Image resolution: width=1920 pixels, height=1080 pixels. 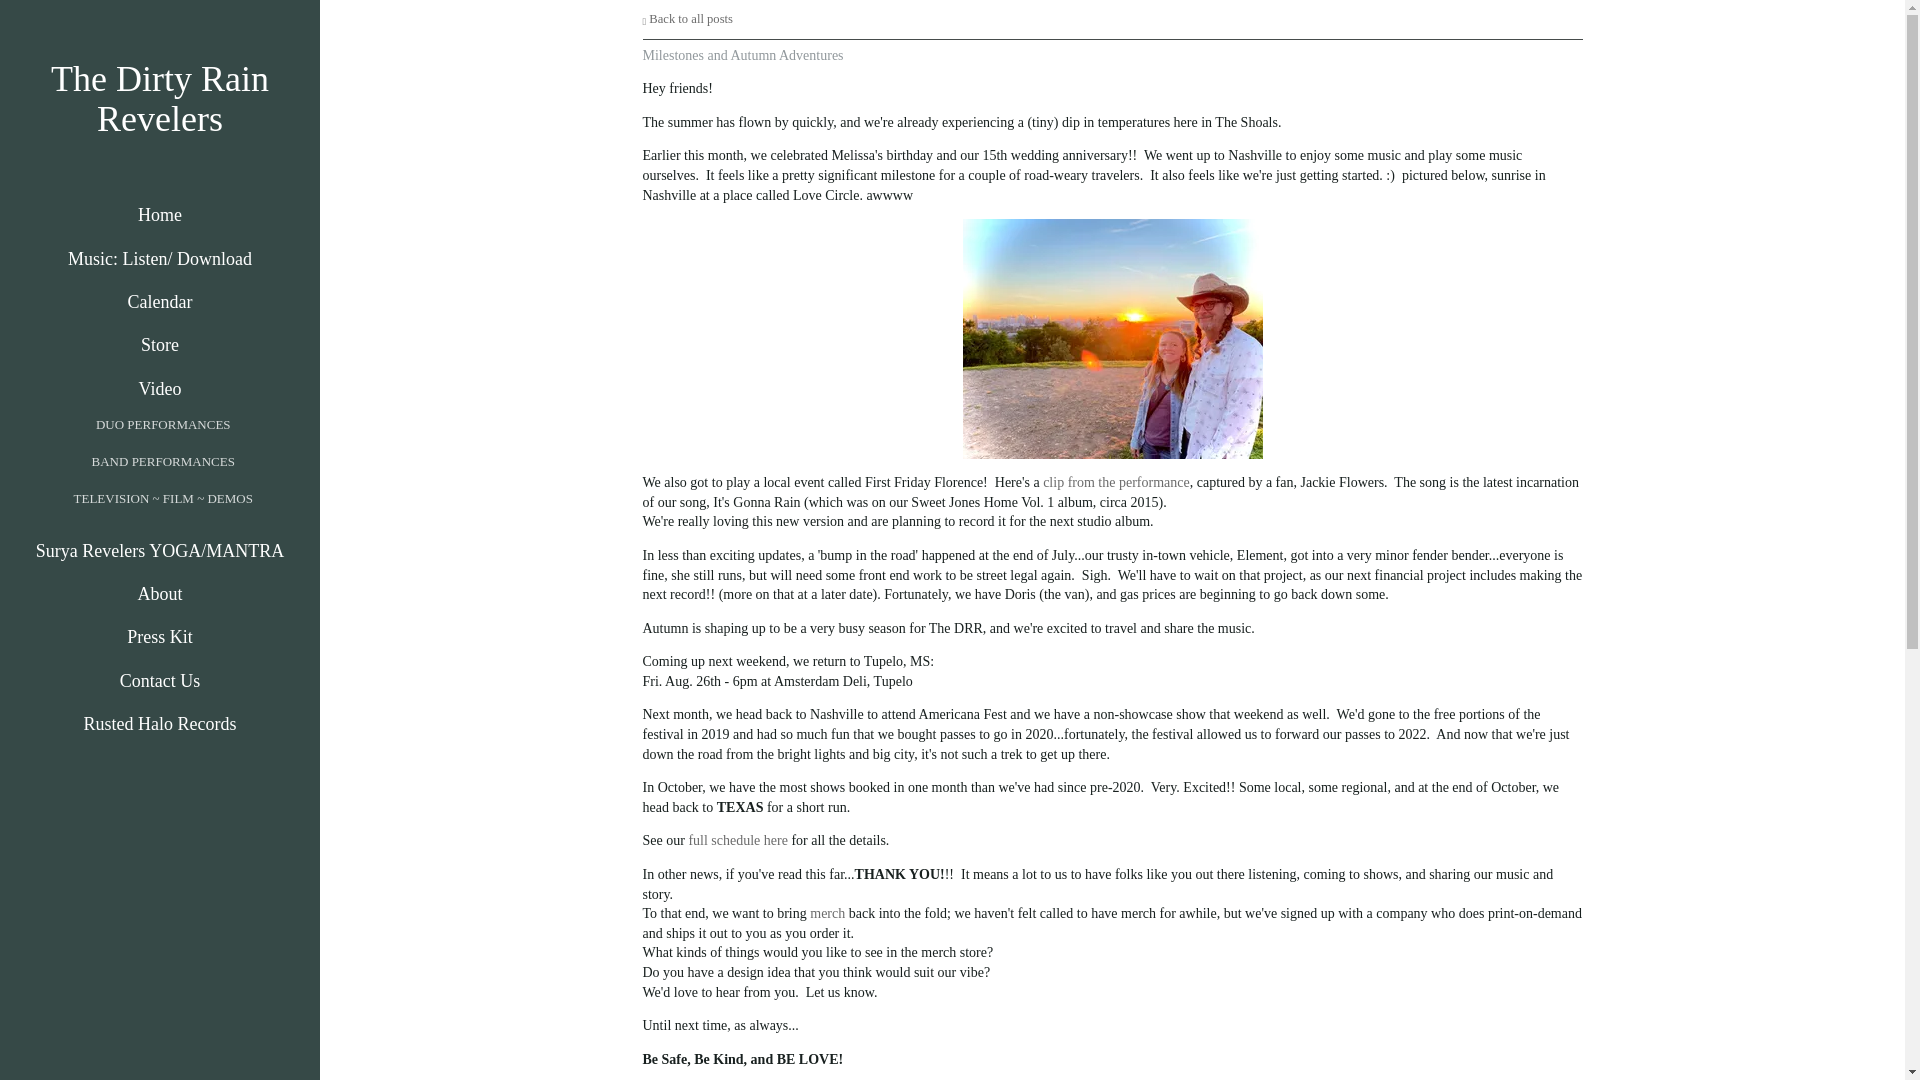 What do you see at coordinates (160, 681) in the screenshot?
I see `Contact Us` at bounding box center [160, 681].